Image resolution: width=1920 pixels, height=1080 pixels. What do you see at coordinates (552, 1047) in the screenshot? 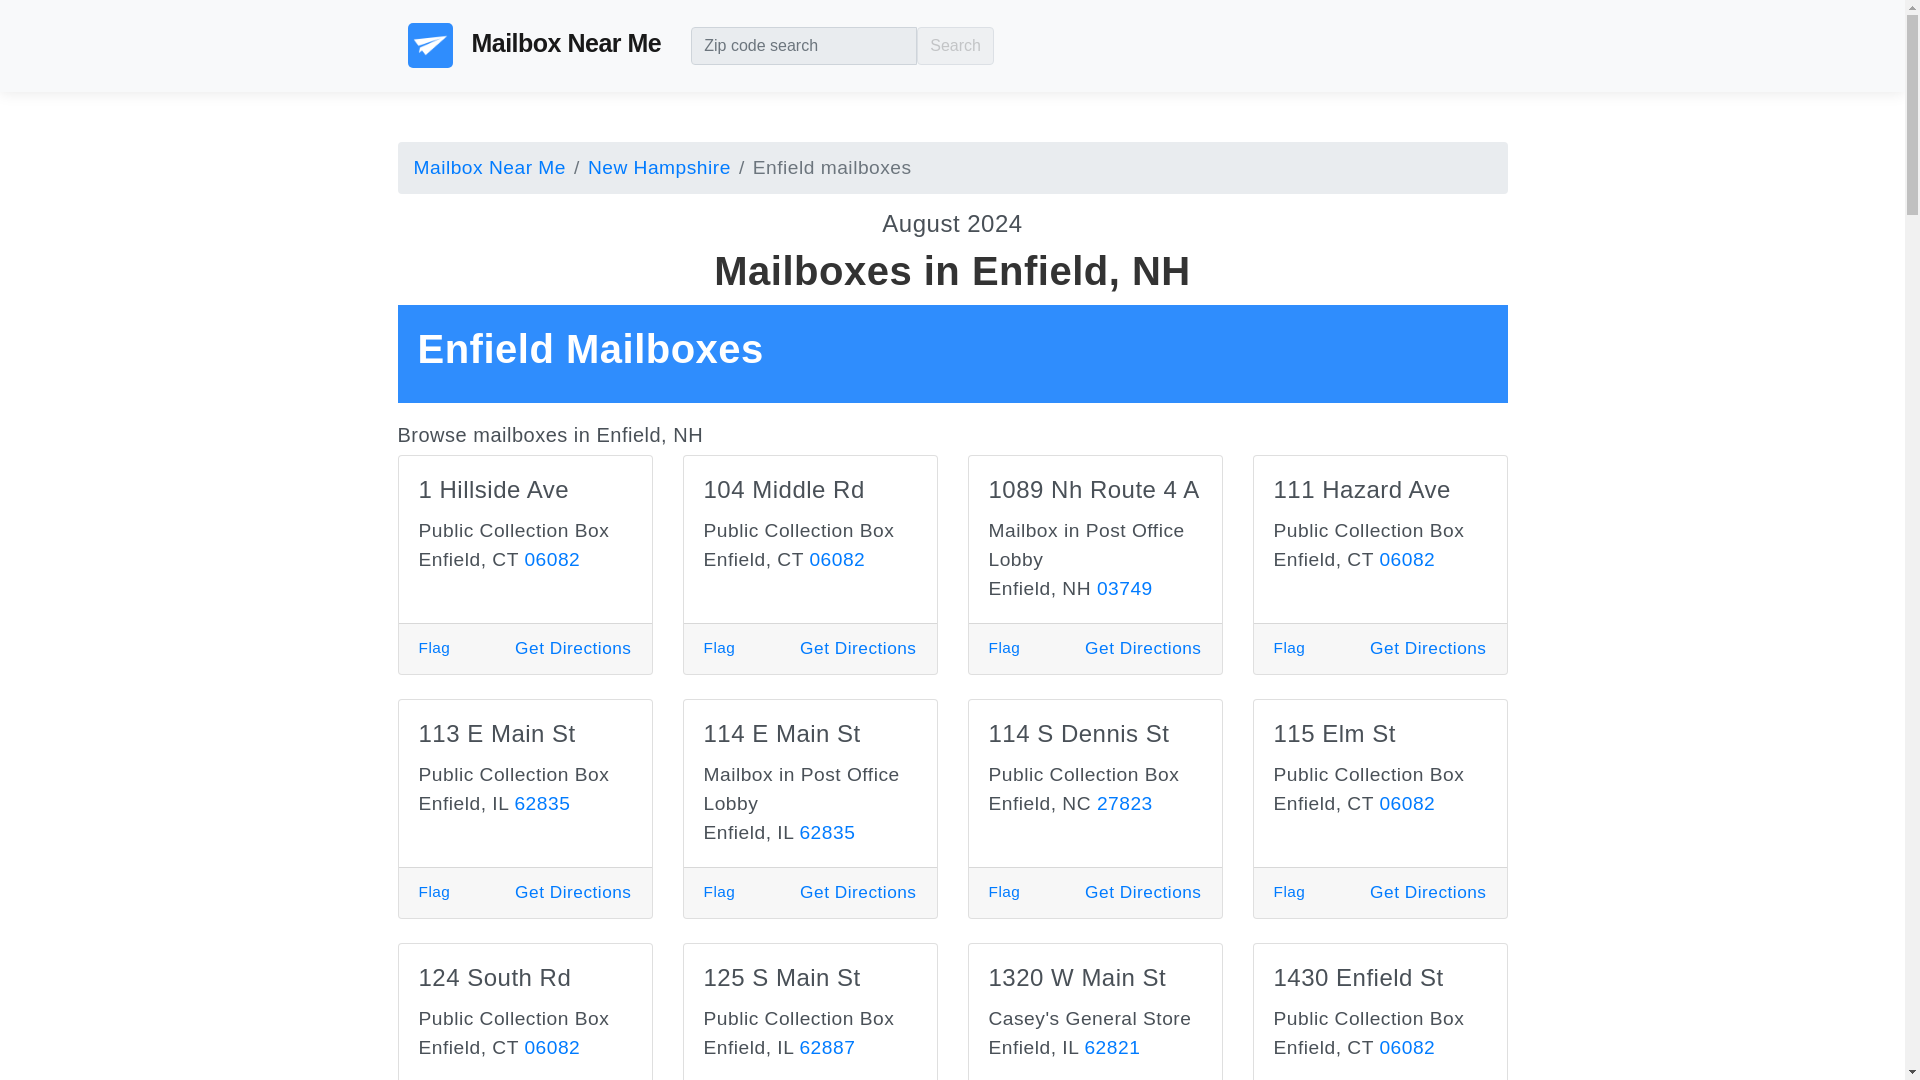
I see `06082` at bounding box center [552, 1047].